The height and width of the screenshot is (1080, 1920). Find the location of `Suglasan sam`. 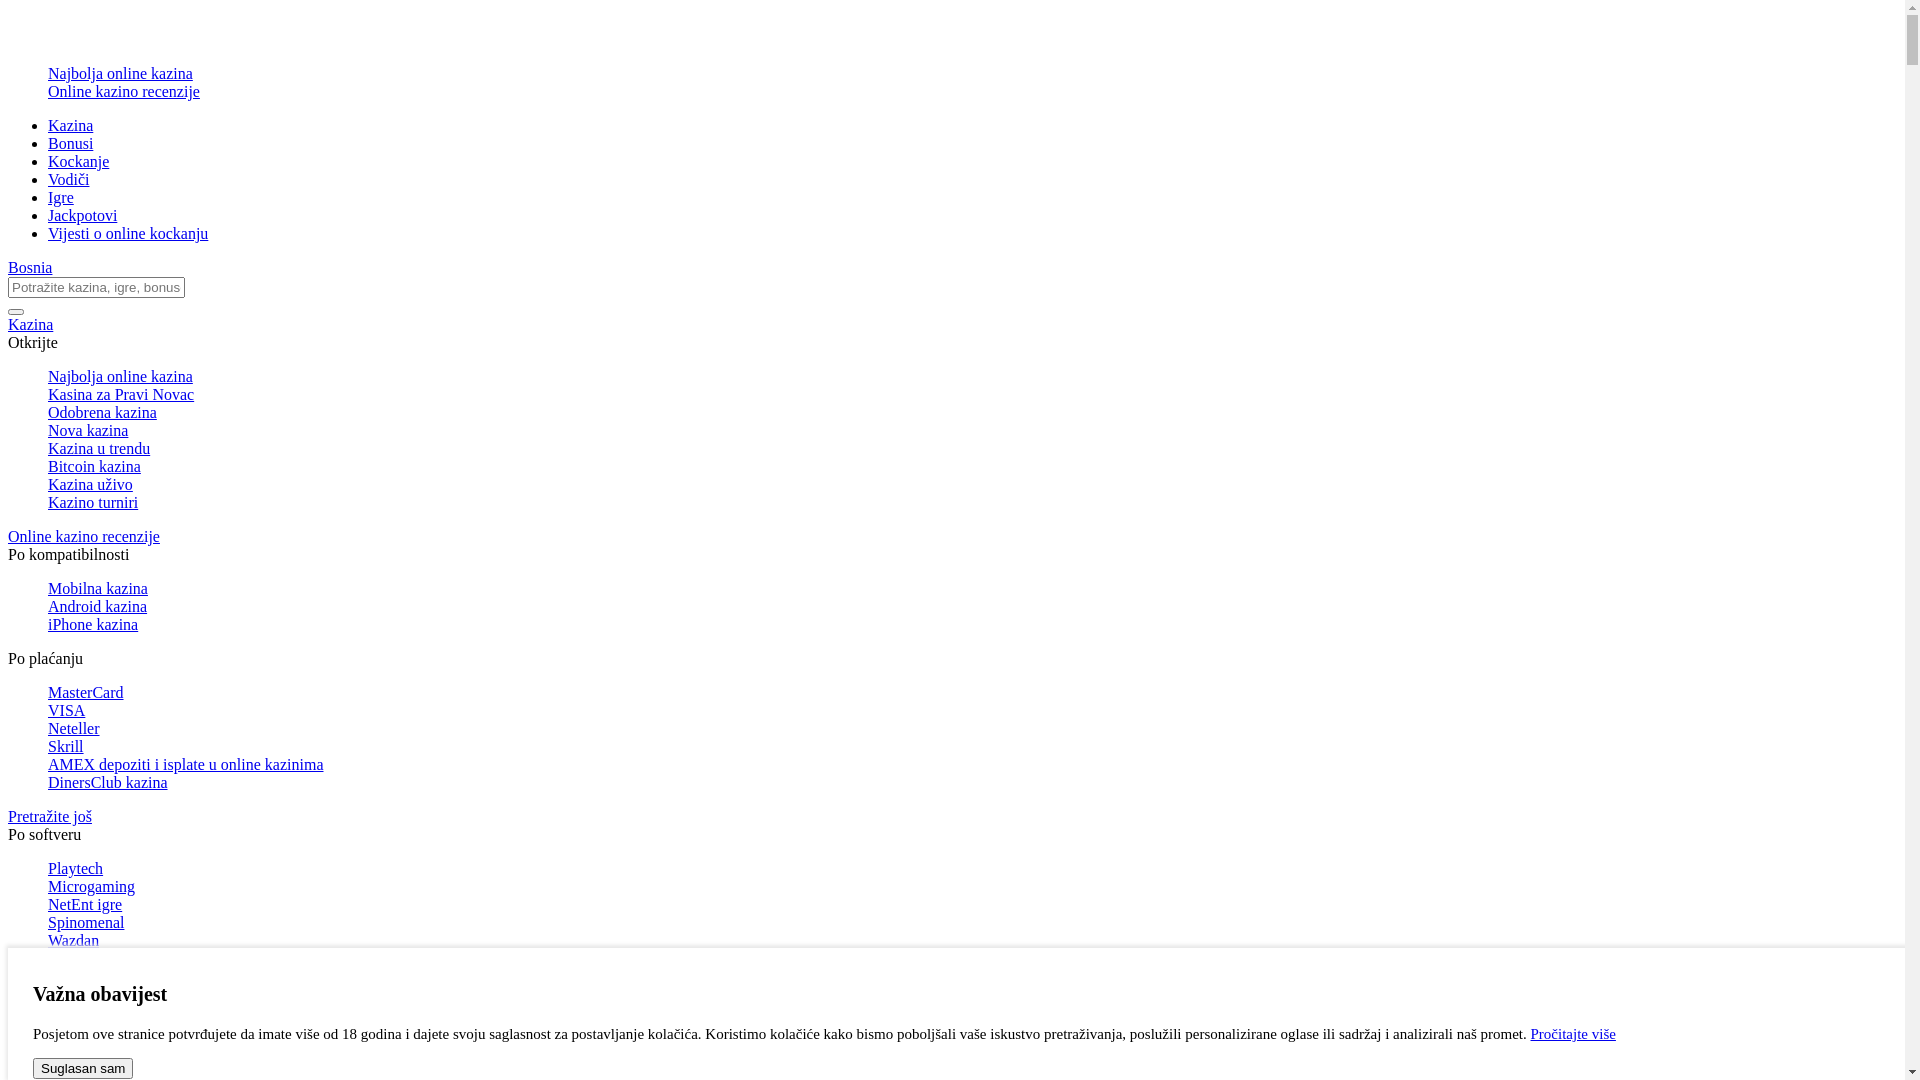

Suglasan sam is located at coordinates (83, 1068).